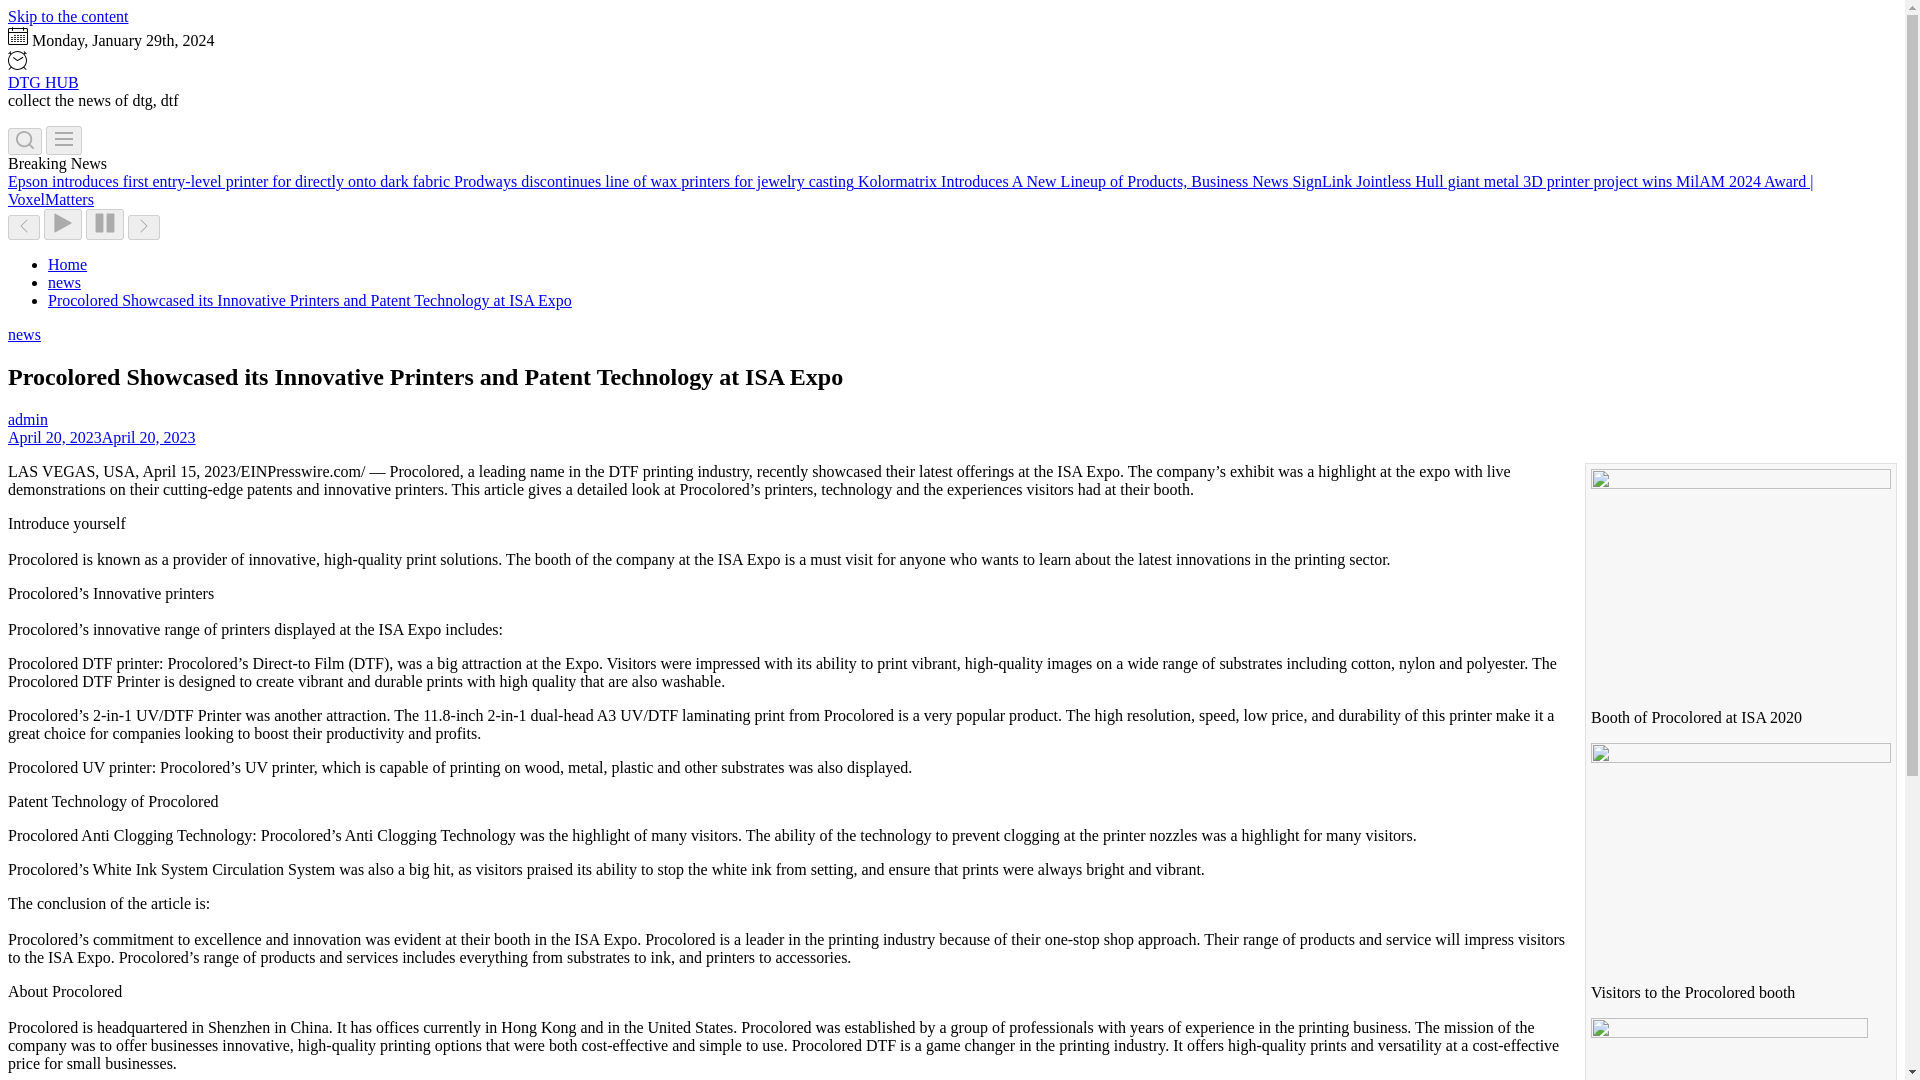 This screenshot has width=1920, height=1080. I want to click on DTG HUB, so click(42, 82).